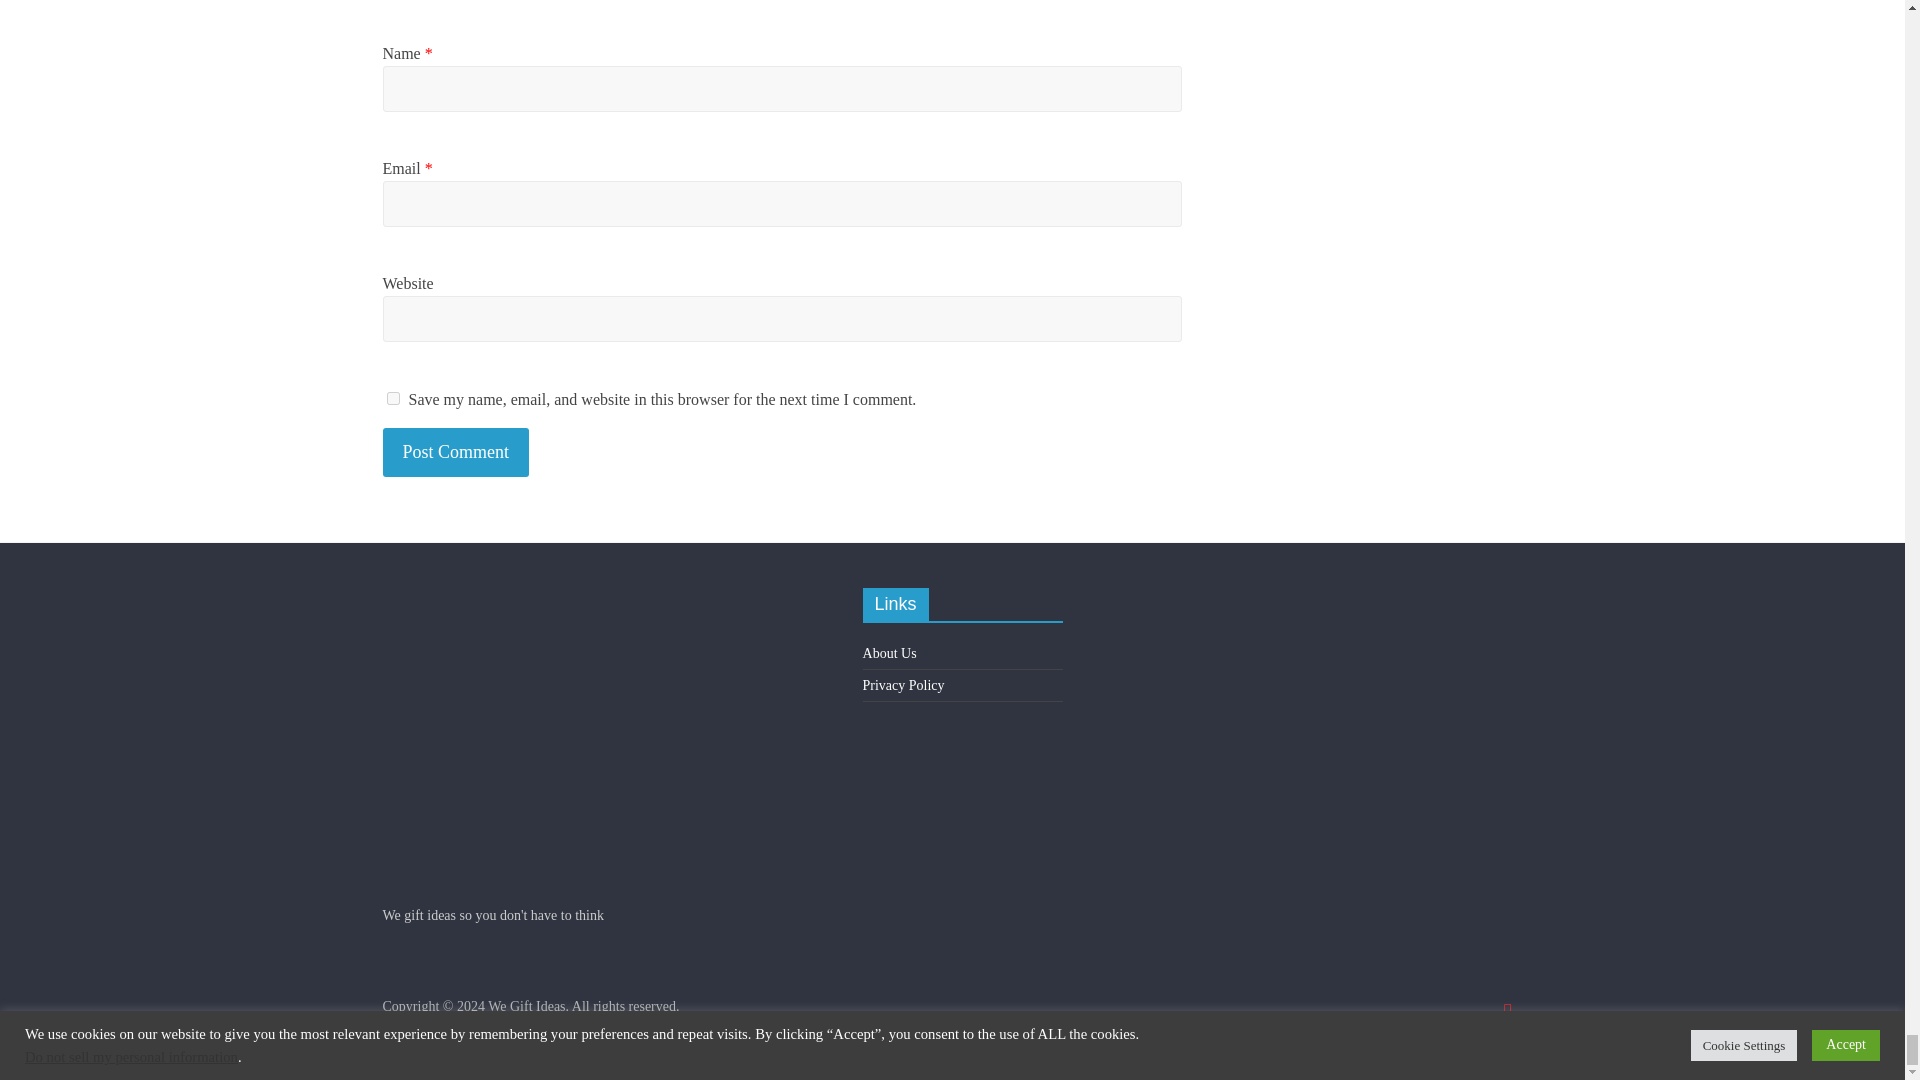 Image resolution: width=1920 pixels, height=1080 pixels. What do you see at coordinates (392, 398) in the screenshot?
I see `yes` at bounding box center [392, 398].